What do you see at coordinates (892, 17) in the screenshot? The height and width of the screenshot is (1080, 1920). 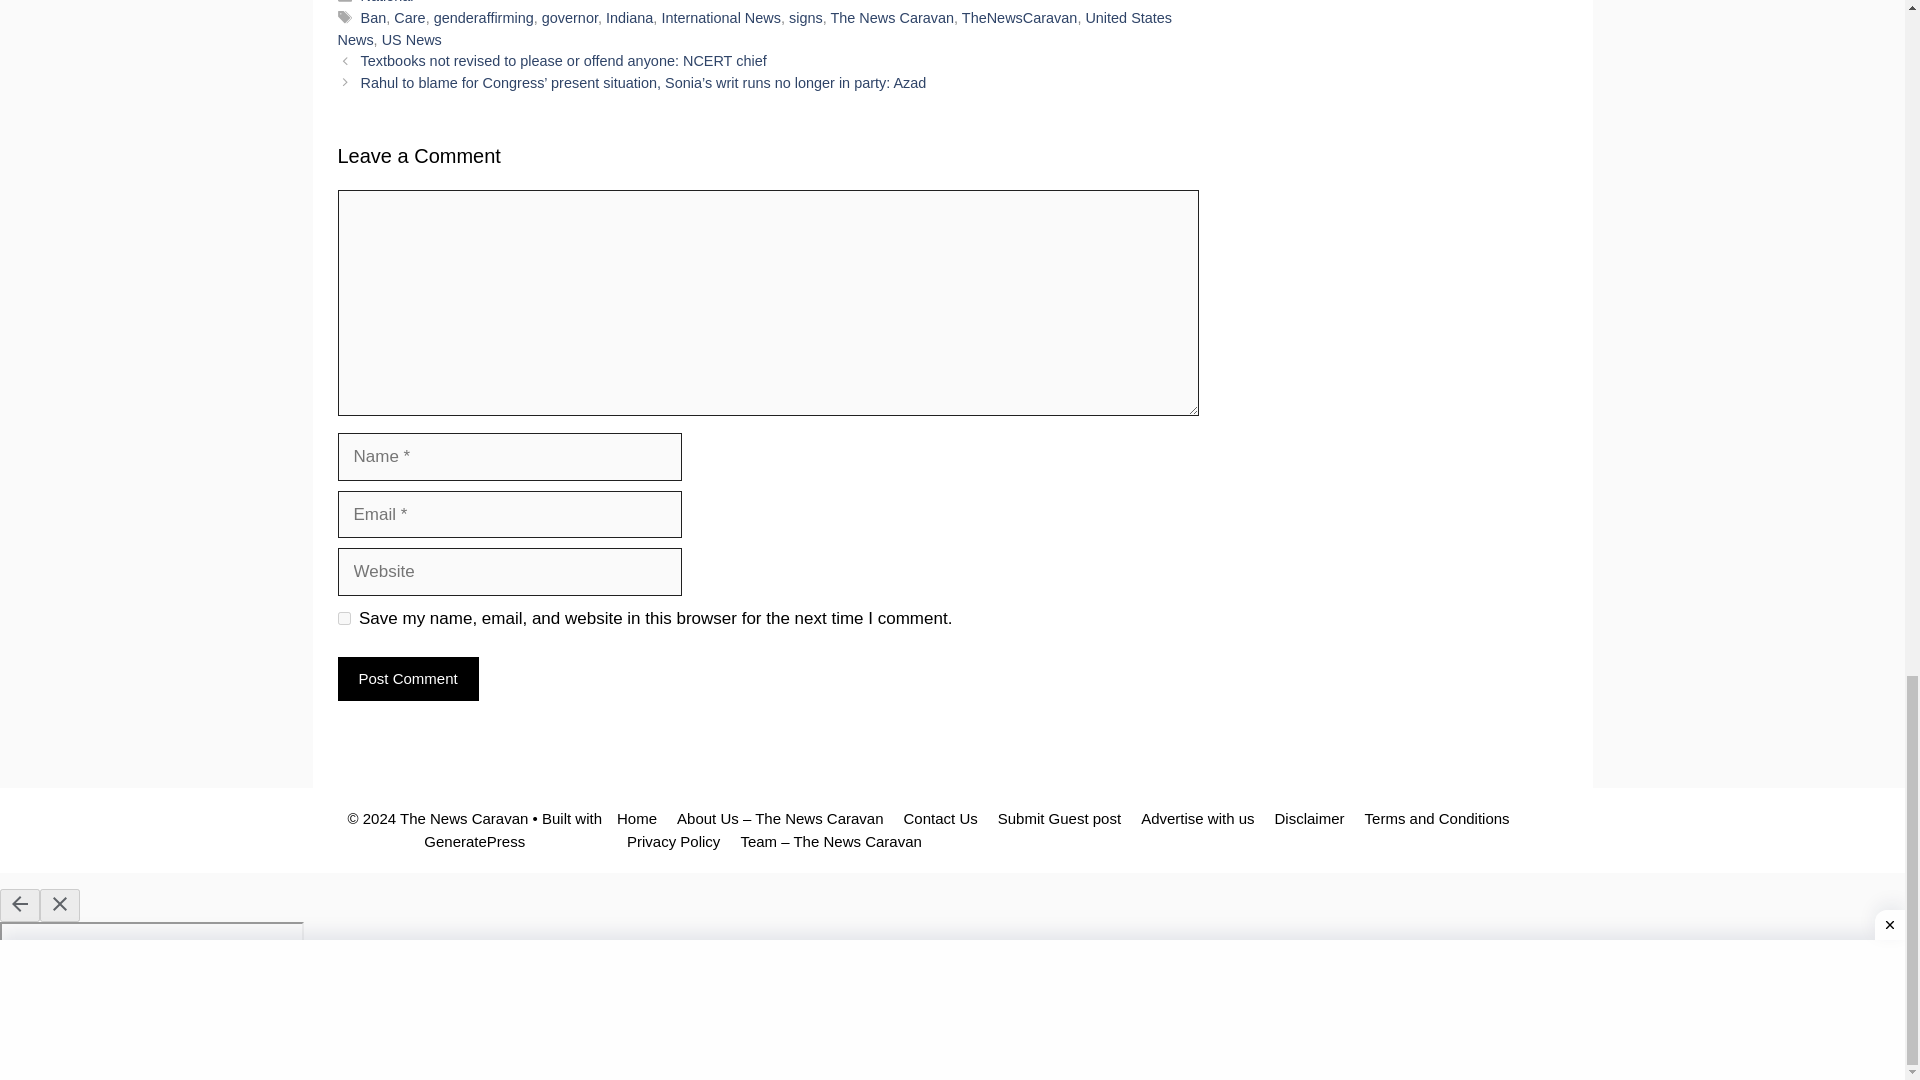 I see `The News Caravan` at bounding box center [892, 17].